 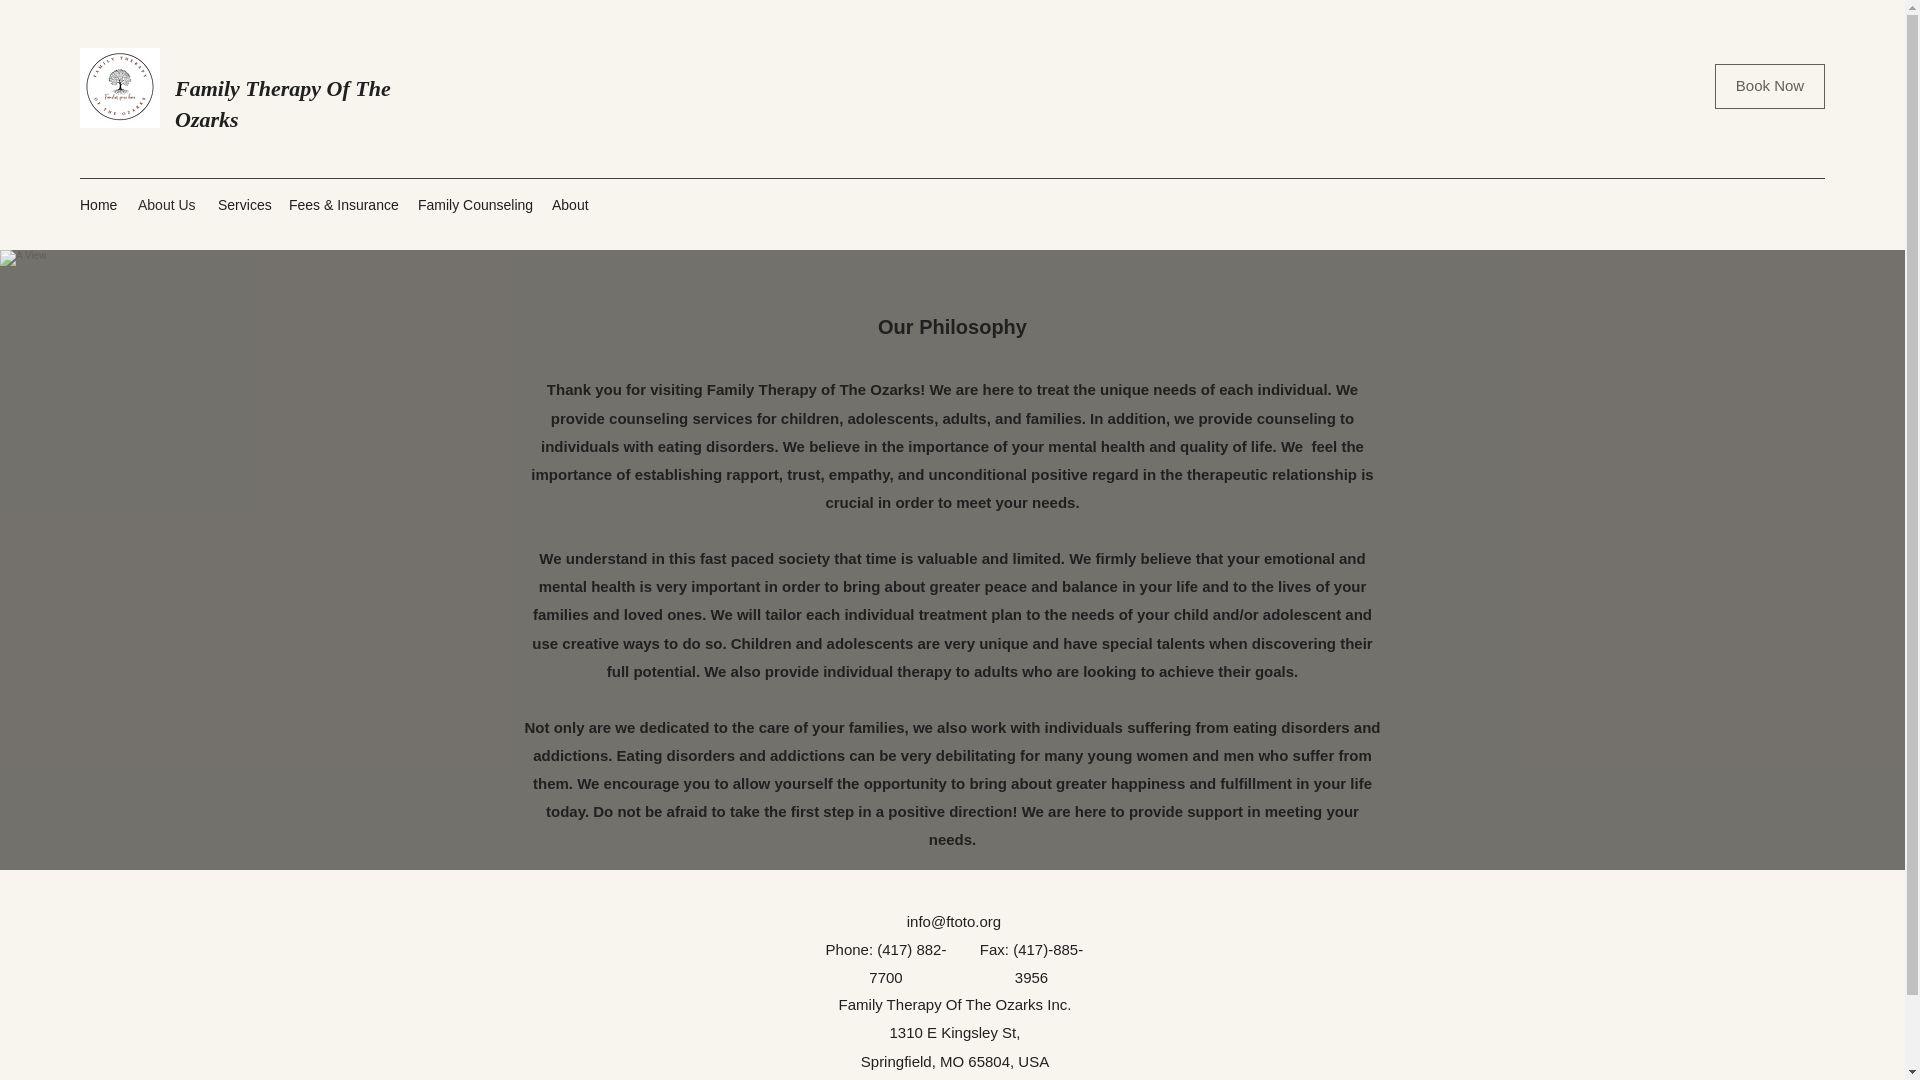 What do you see at coordinates (98, 205) in the screenshot?
I see `Home` at bounding box center [98, 205].